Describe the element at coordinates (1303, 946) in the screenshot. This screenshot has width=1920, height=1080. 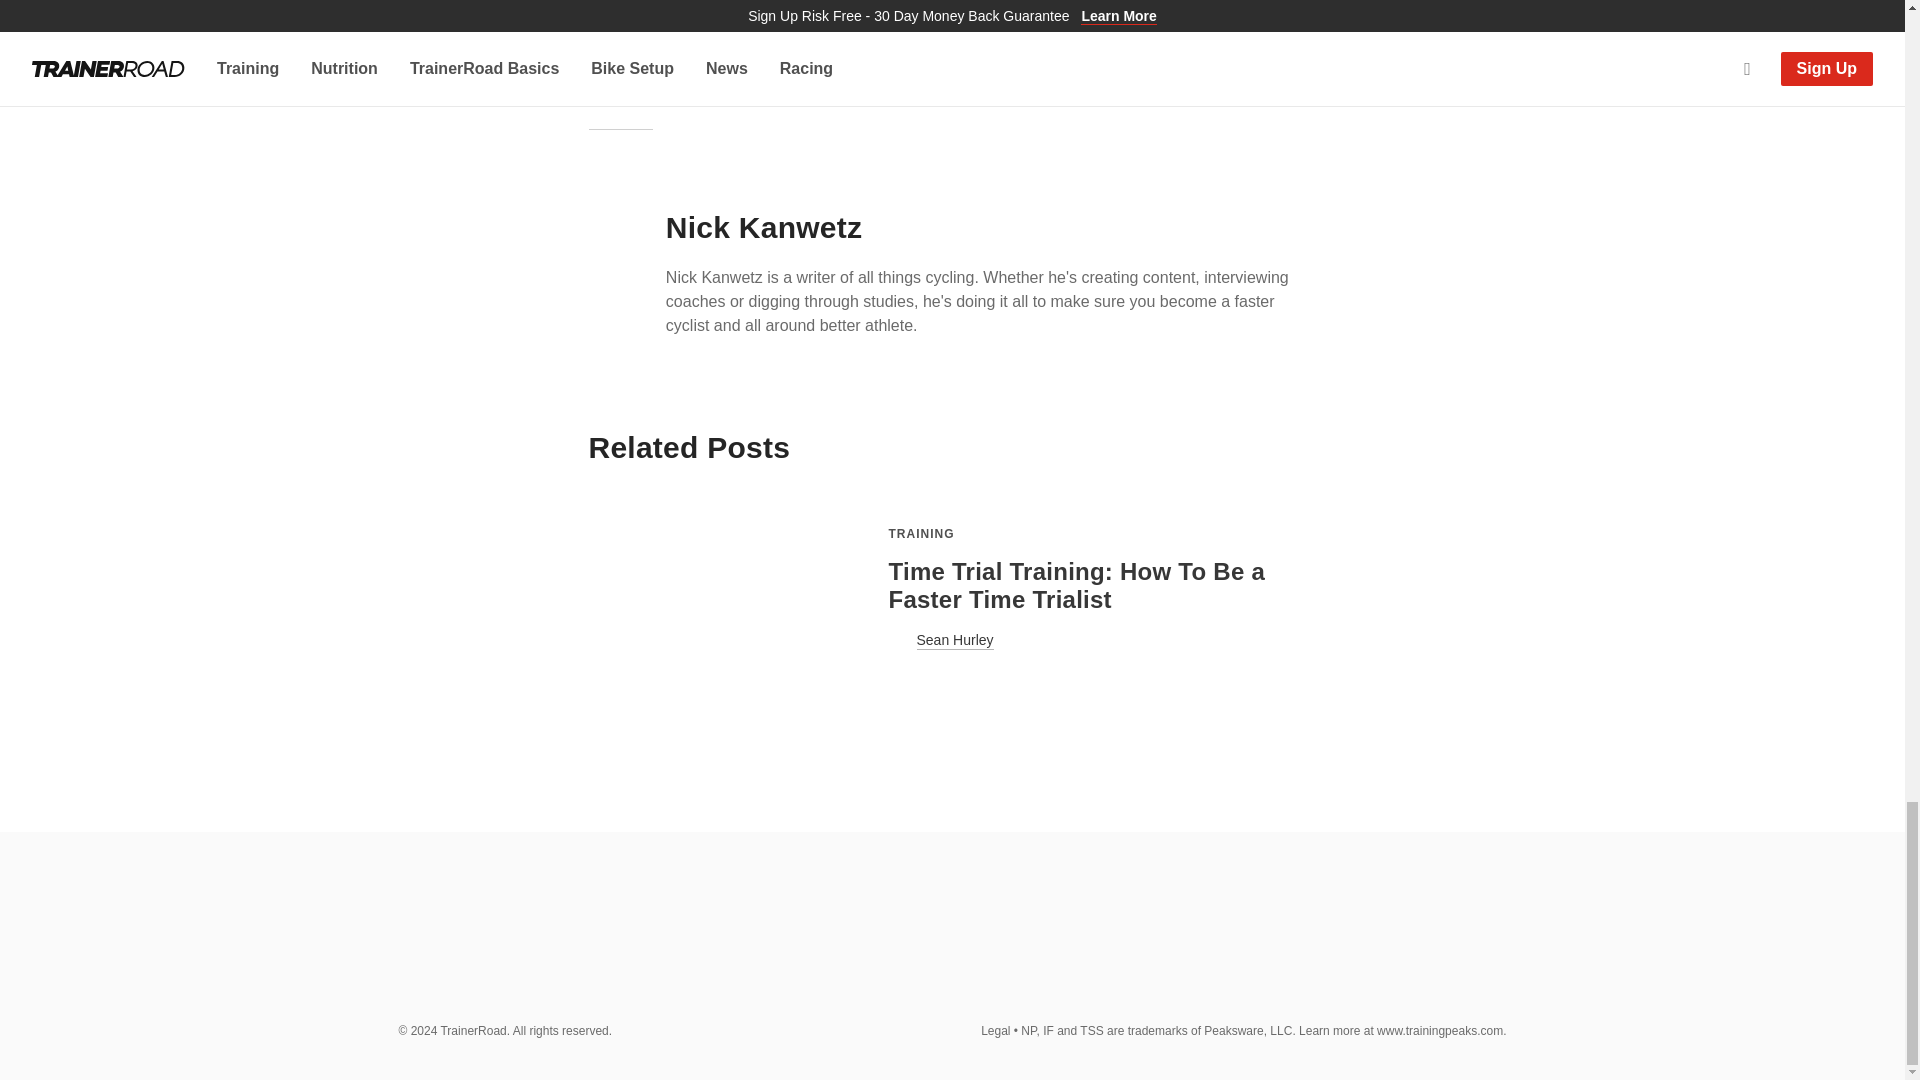
I see `Follow TrainerRoad on Facebook` at that location.